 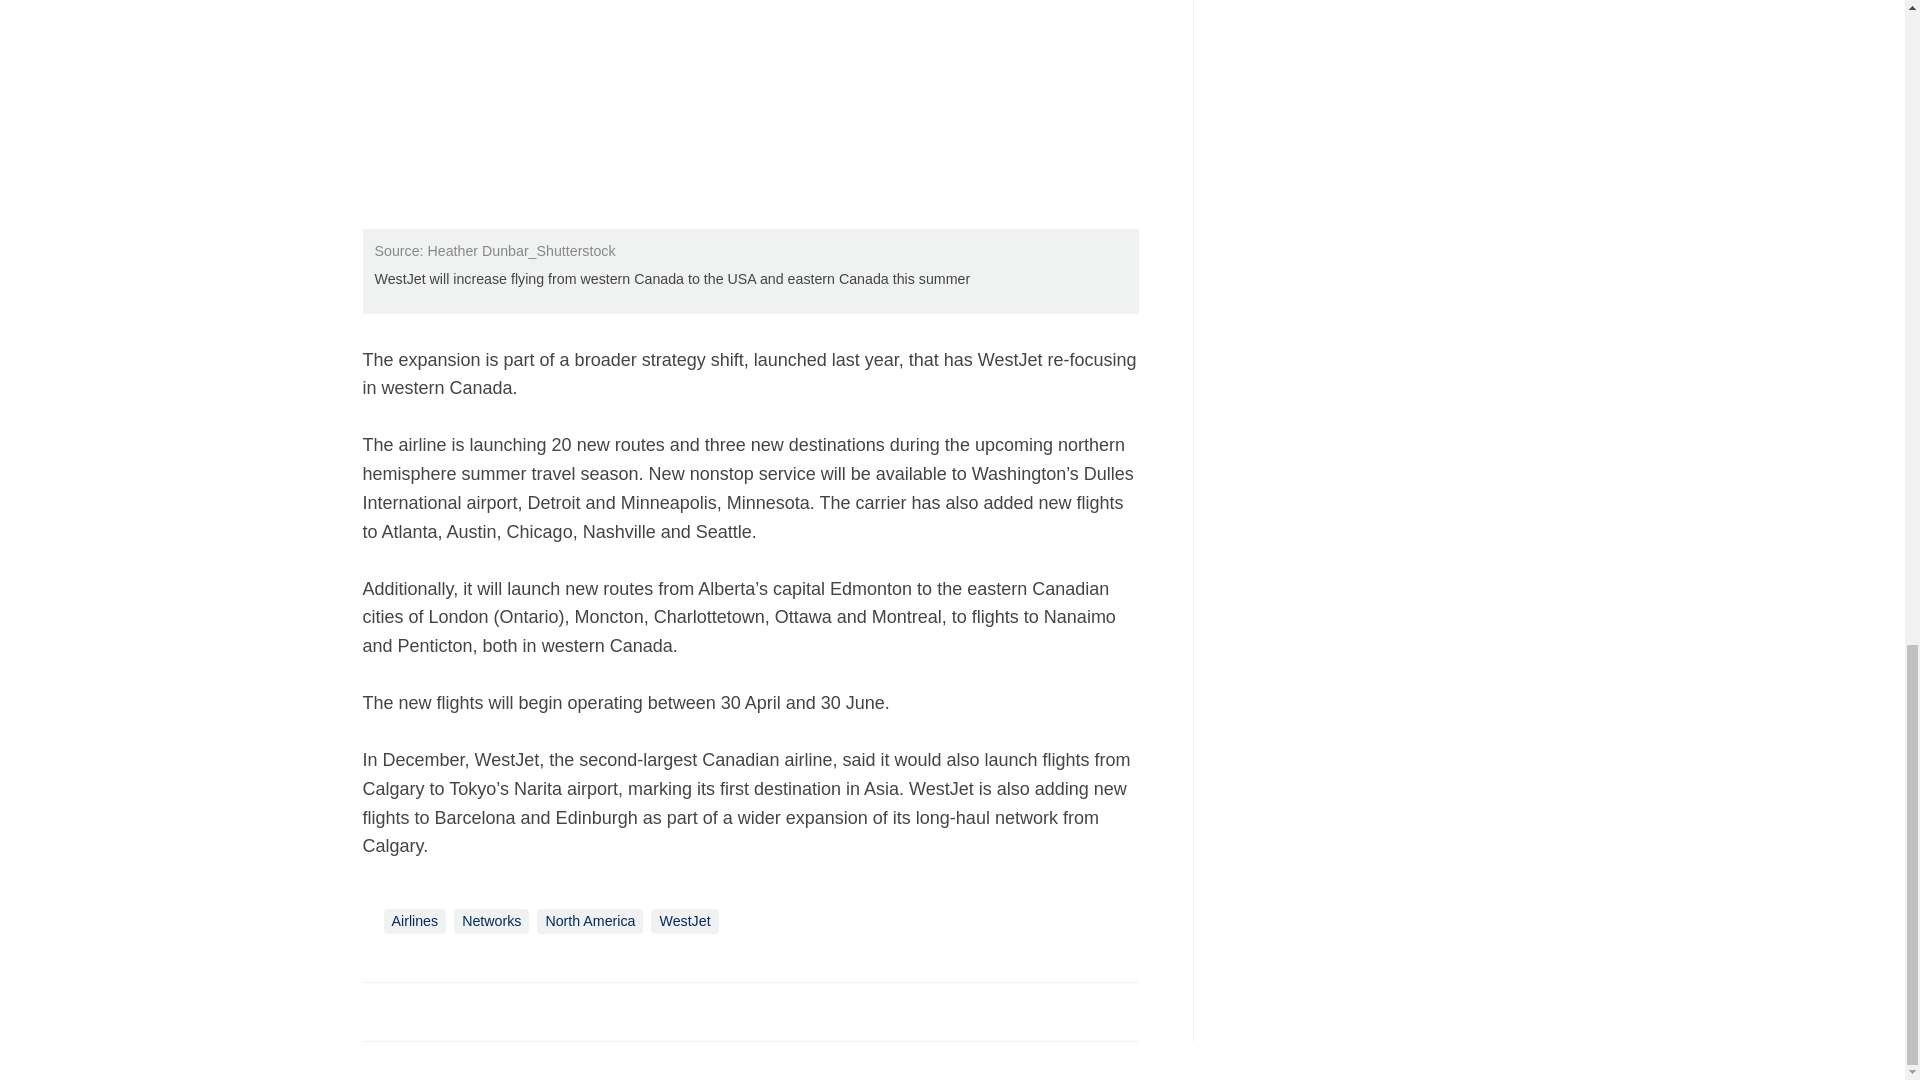 I want to click on Email this article, so click(x=510, y=1010).